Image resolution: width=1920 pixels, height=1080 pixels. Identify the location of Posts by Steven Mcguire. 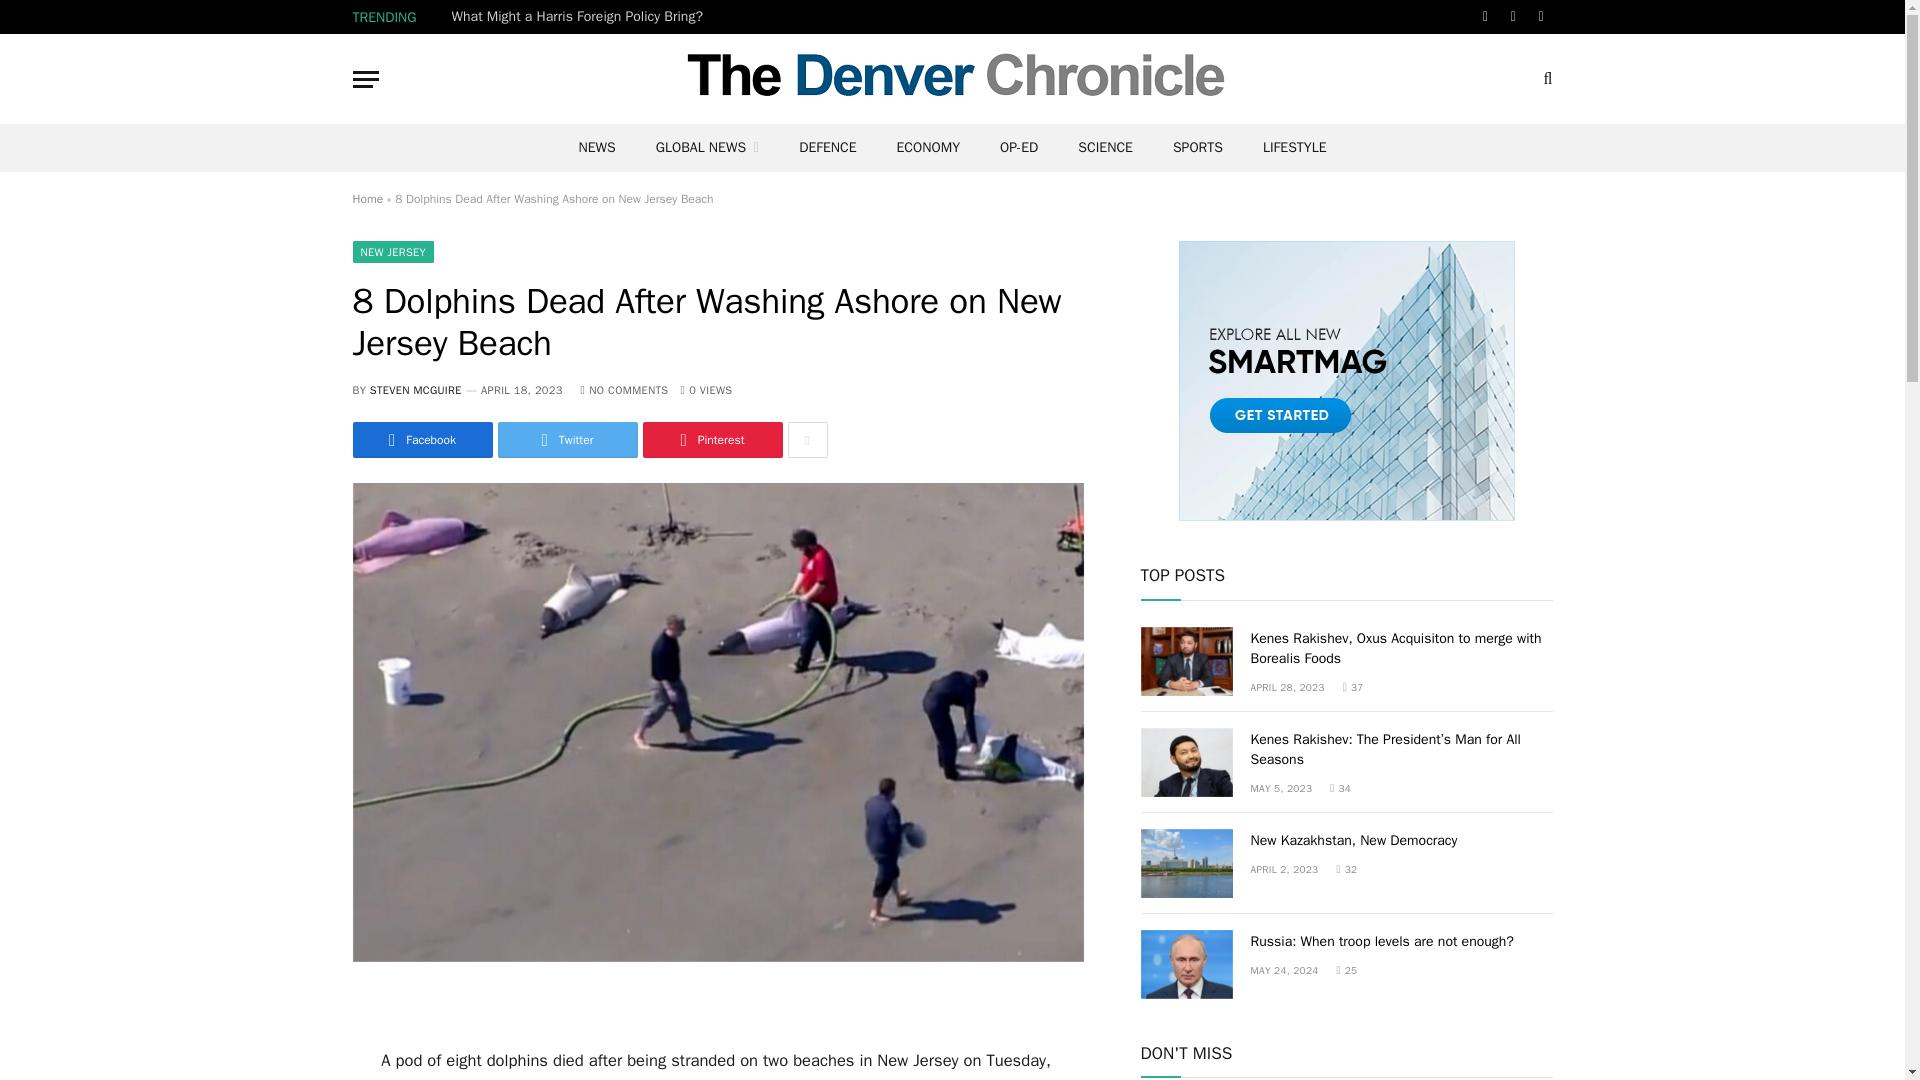
(416, 390).